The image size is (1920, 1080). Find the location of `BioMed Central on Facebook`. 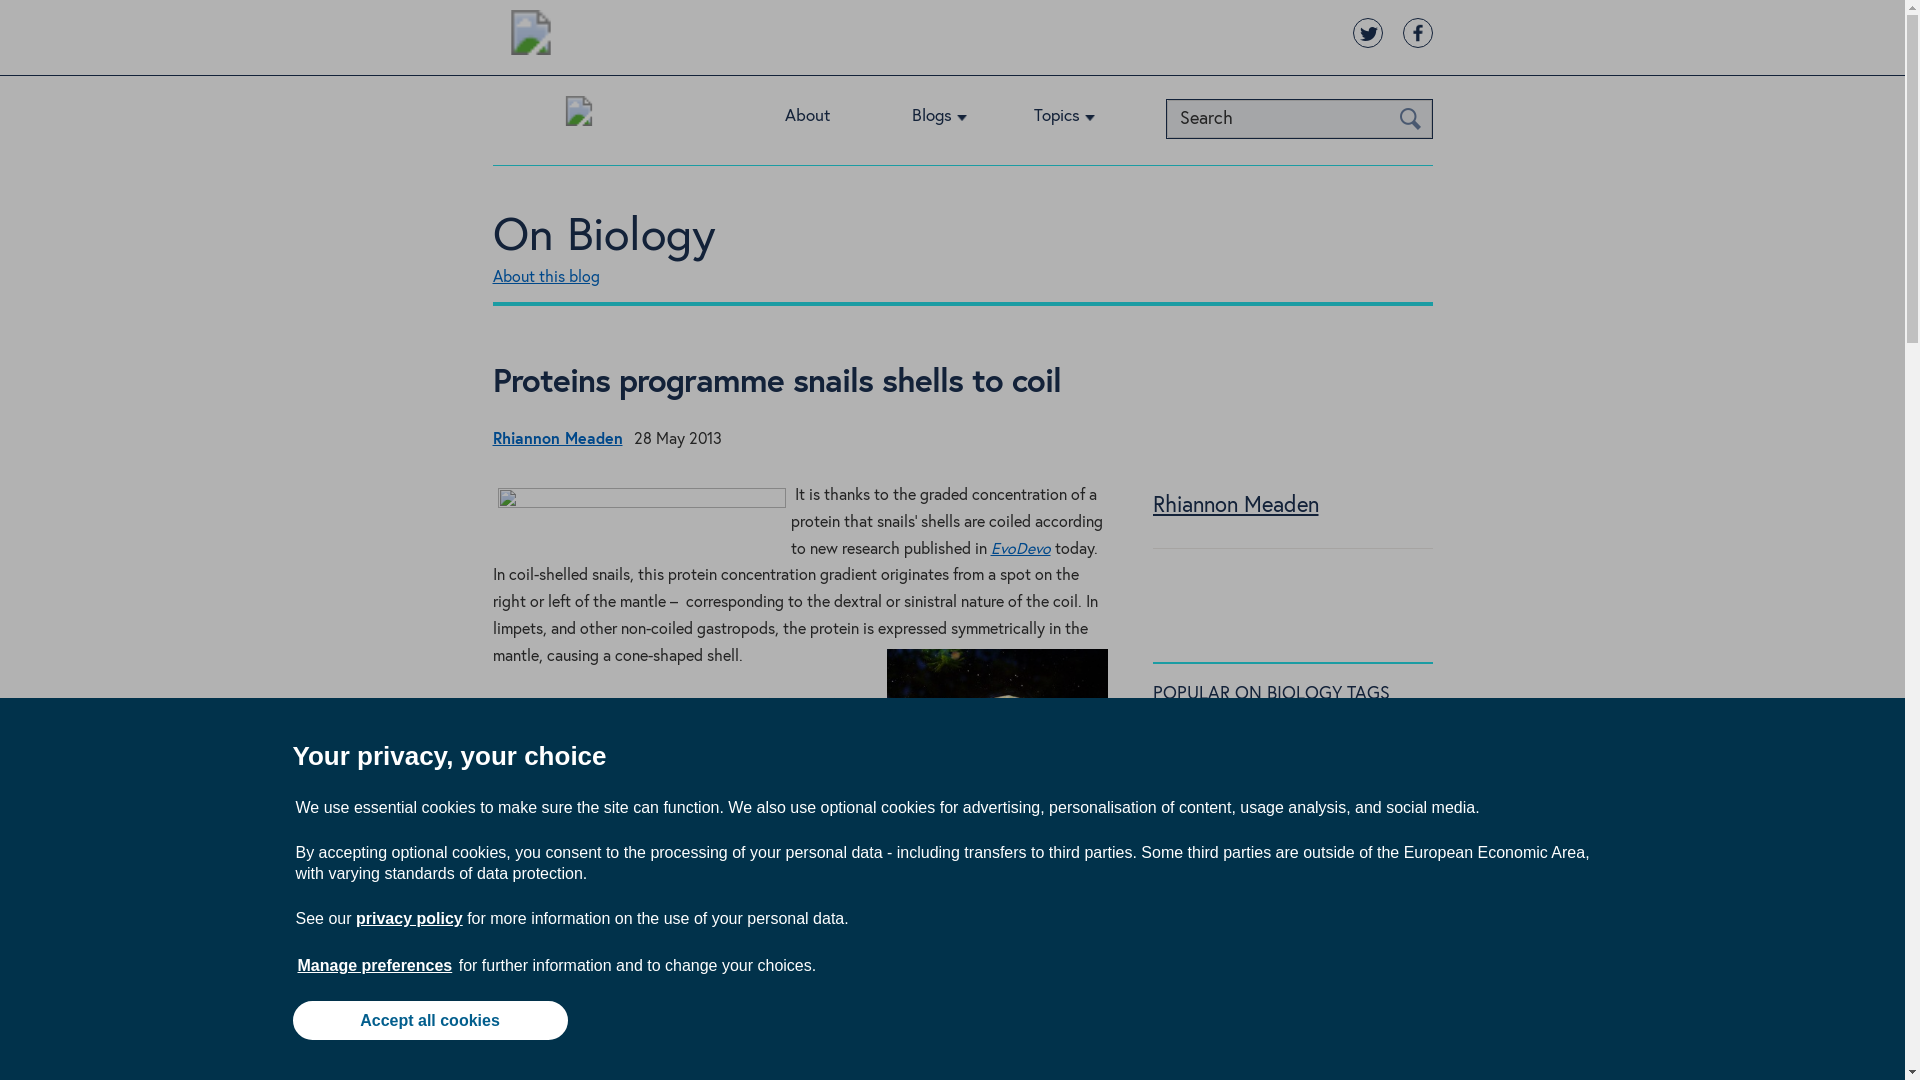

BioMed Central on Facebook is located at coordinates (1416, 32).